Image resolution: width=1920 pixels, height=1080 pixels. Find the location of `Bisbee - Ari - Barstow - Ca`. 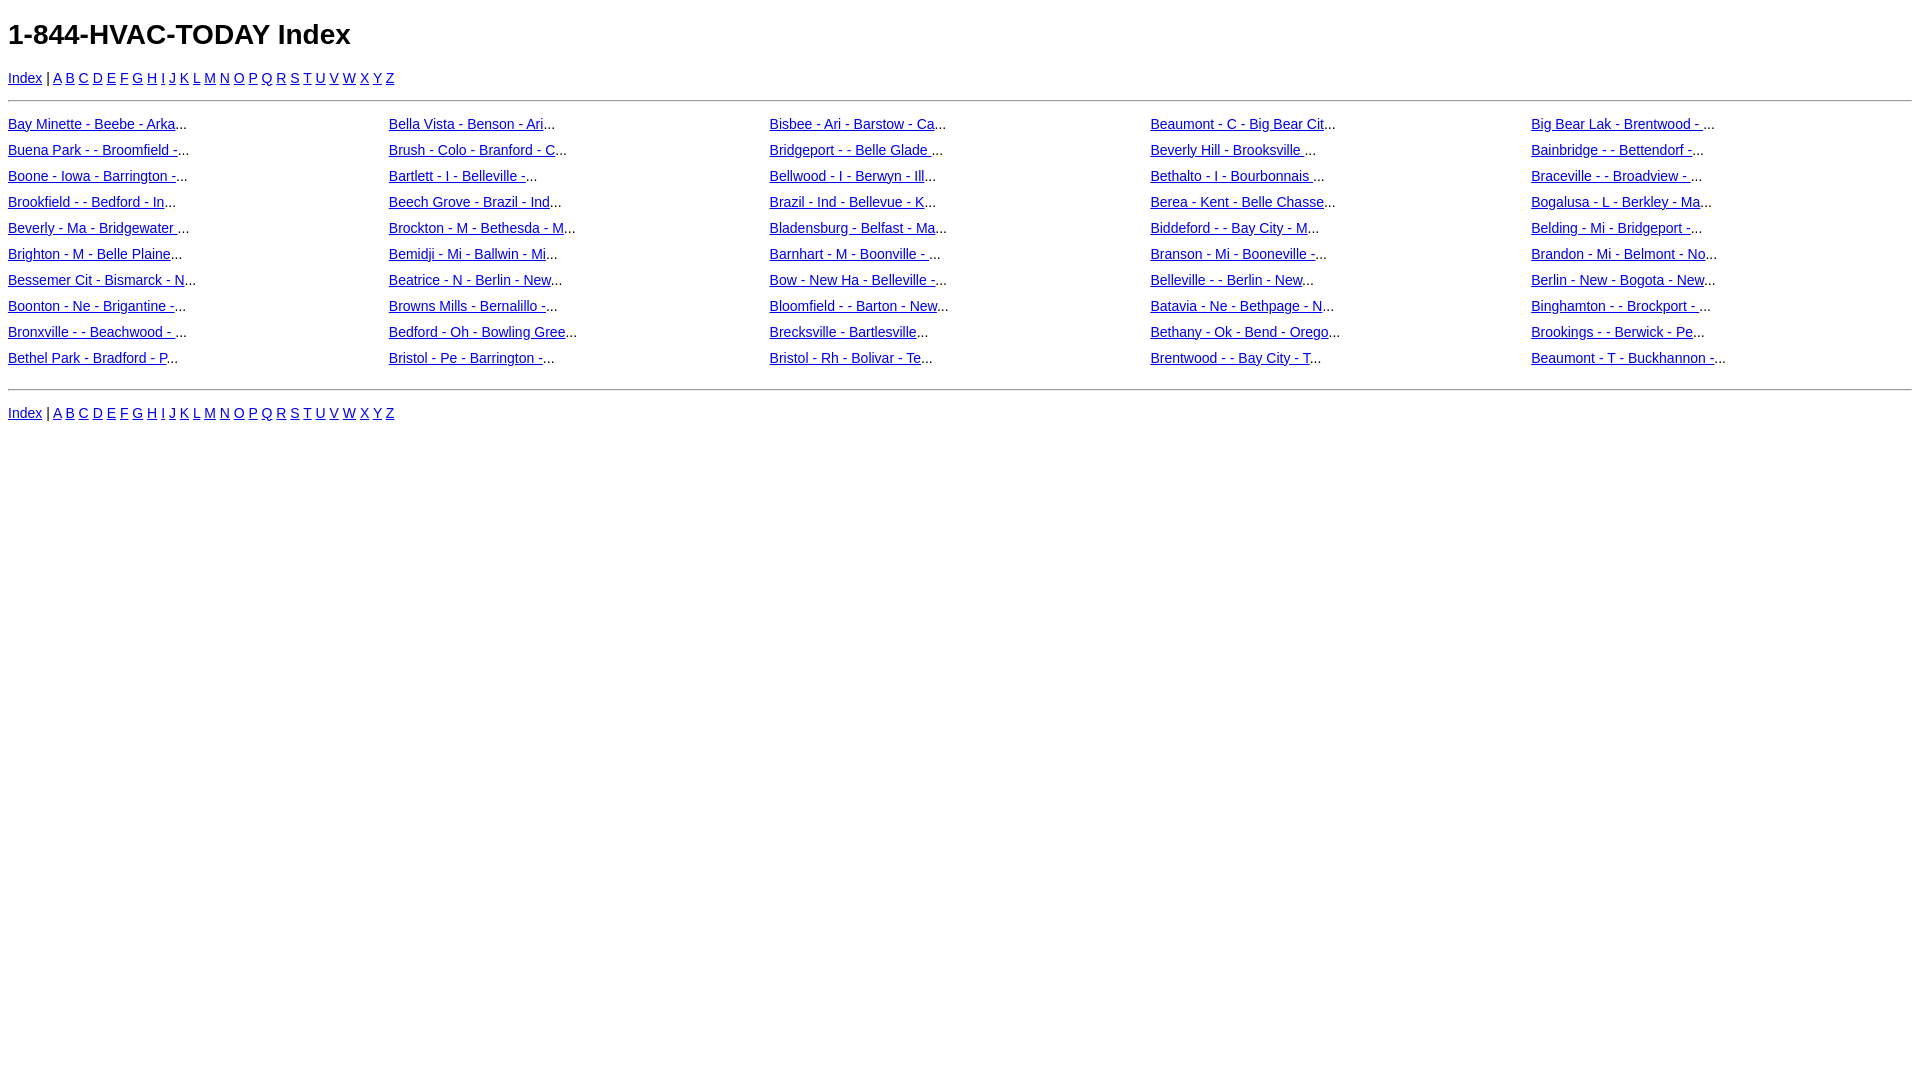

Bisbee - Ari - Barstow - Ca is located at coordinates (852, 124).